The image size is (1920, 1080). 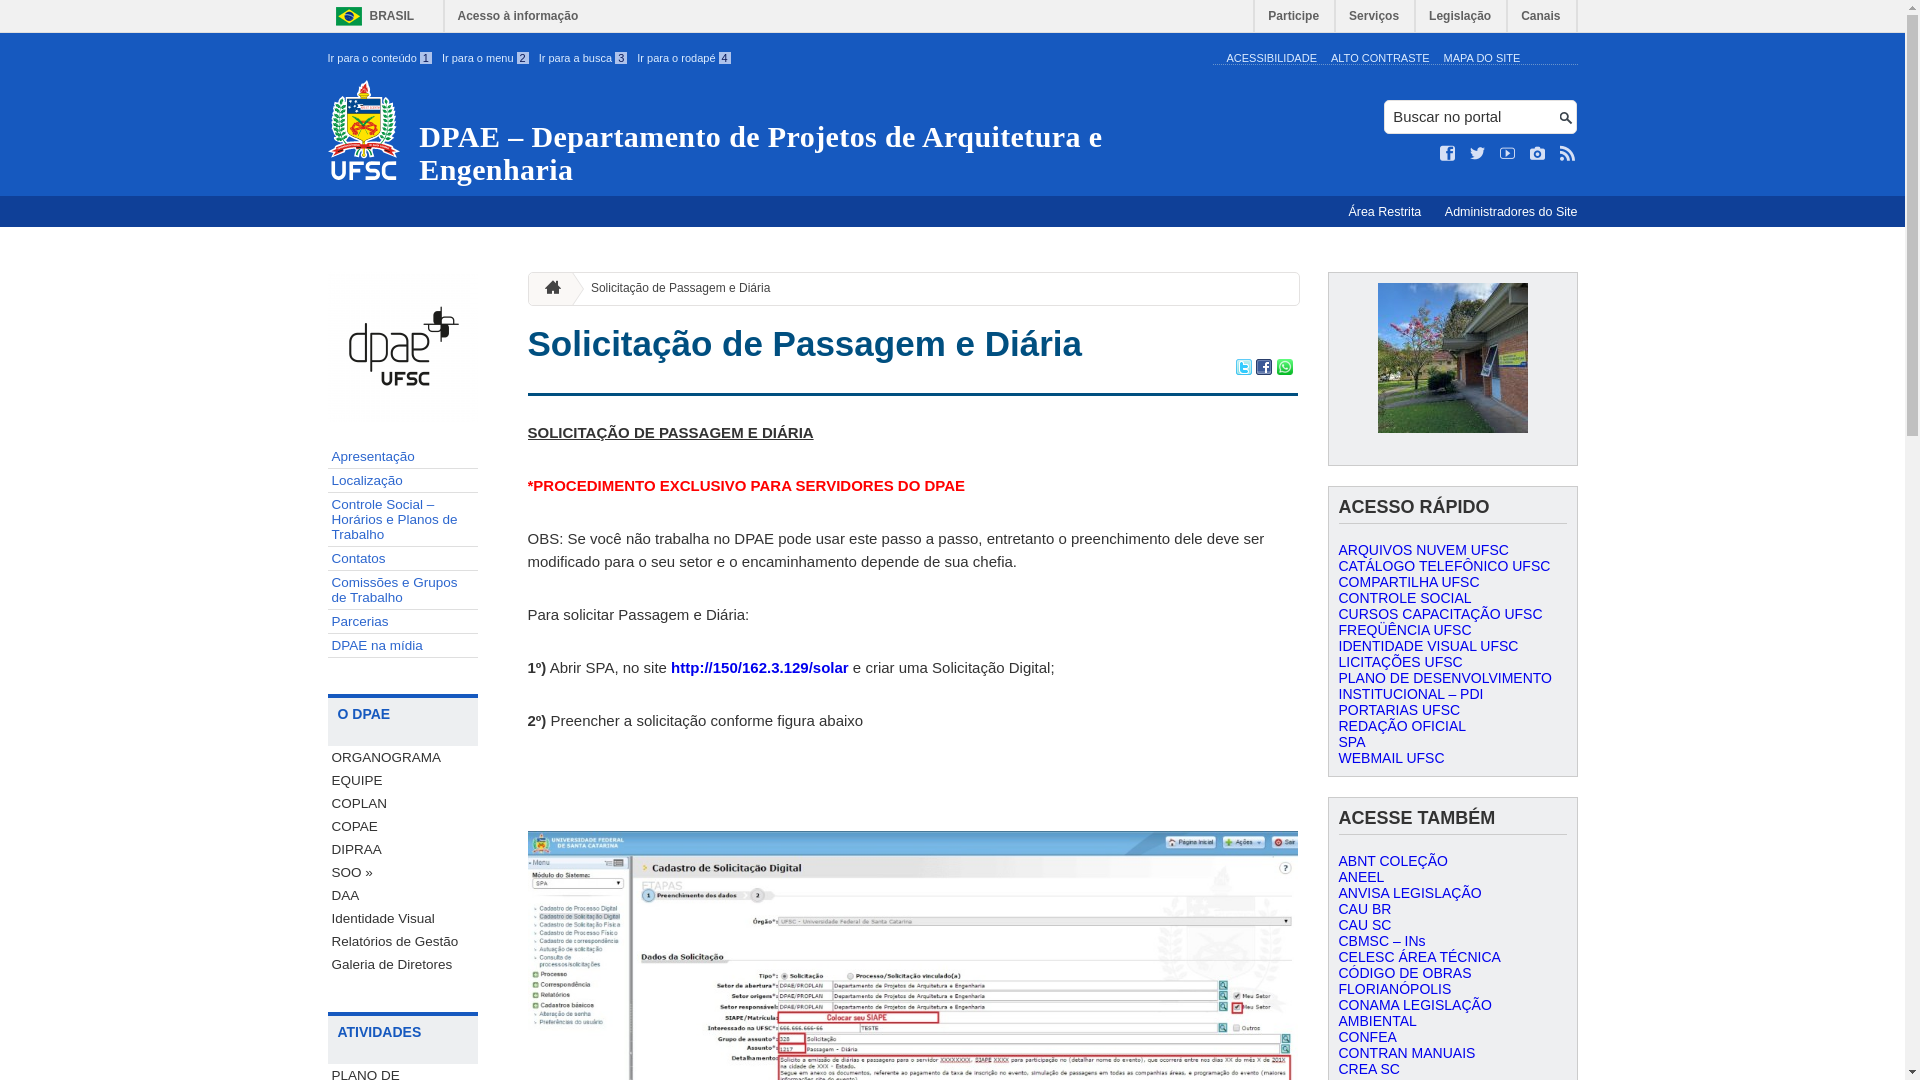 I want to click on ALTO CONTRASTE, so click(x=1380, y=58).